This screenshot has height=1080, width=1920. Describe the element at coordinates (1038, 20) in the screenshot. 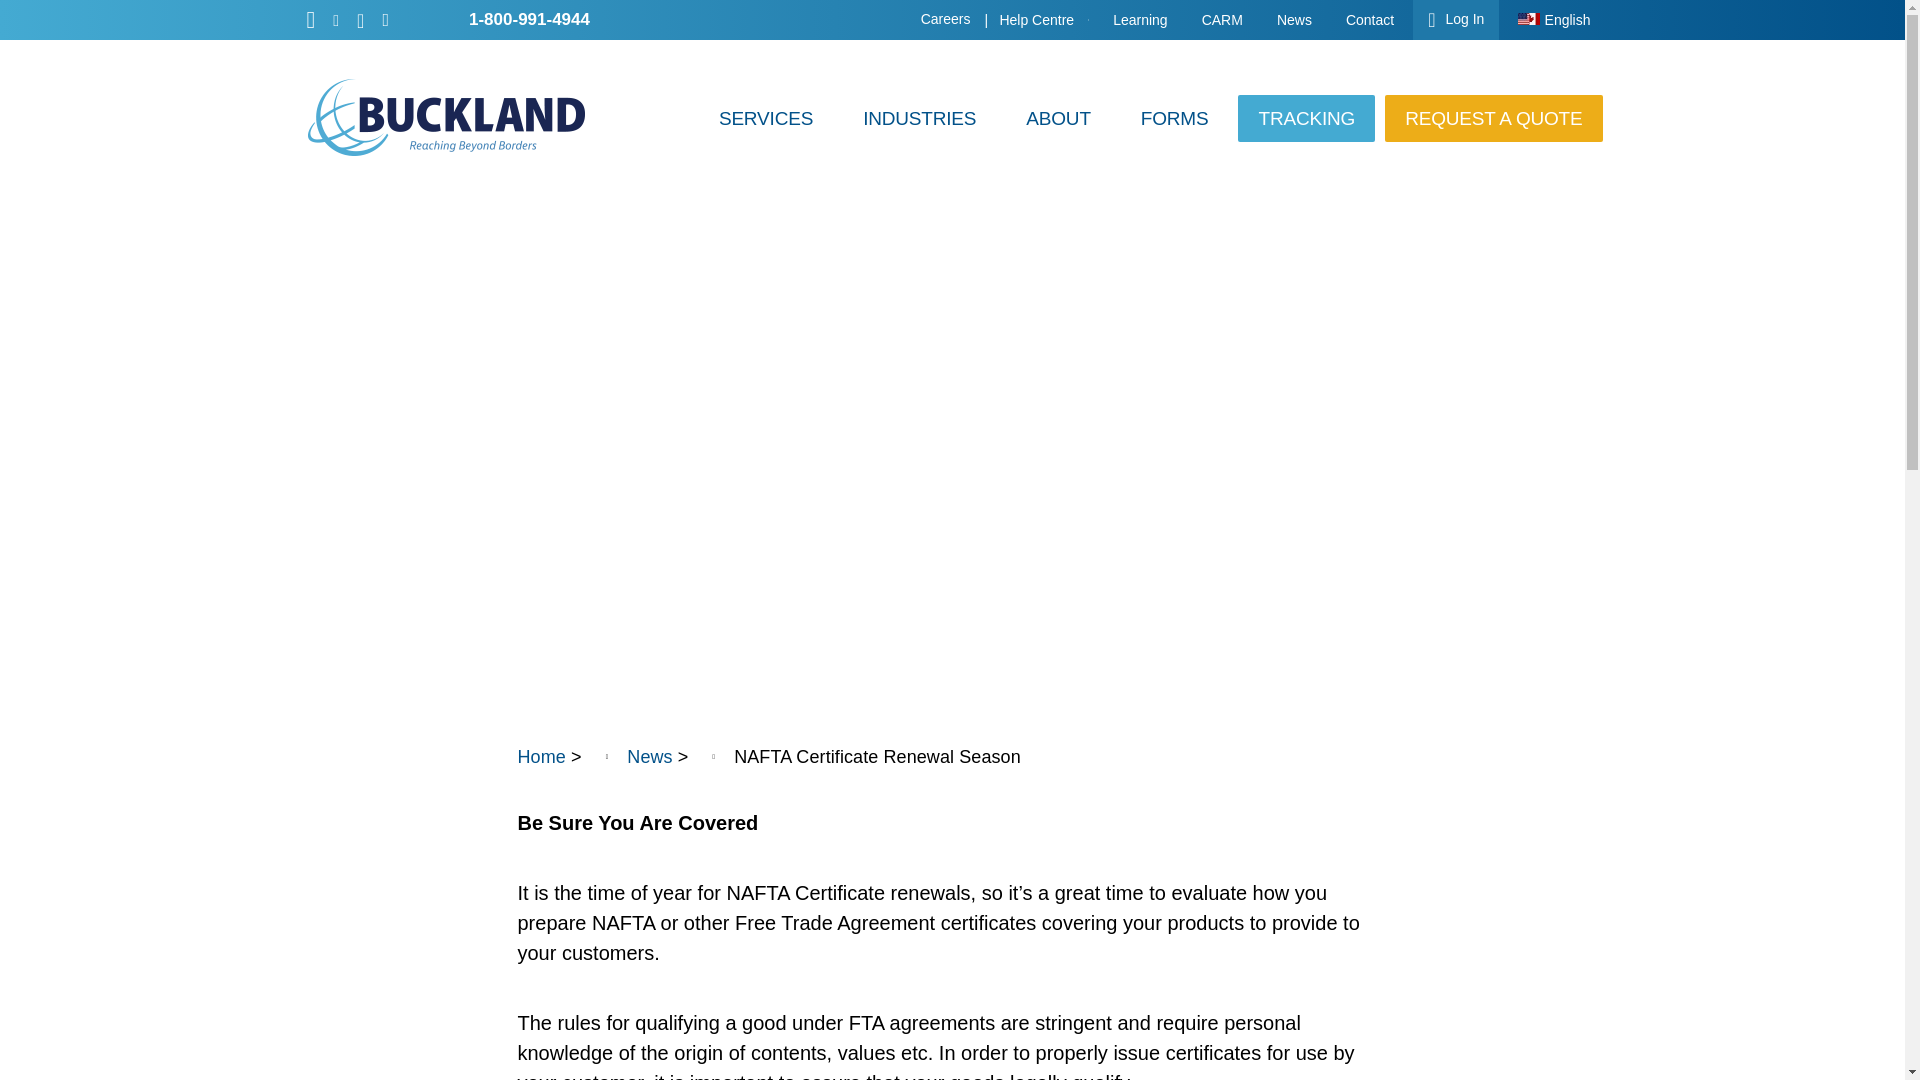

I see `Help Centre` at that location.